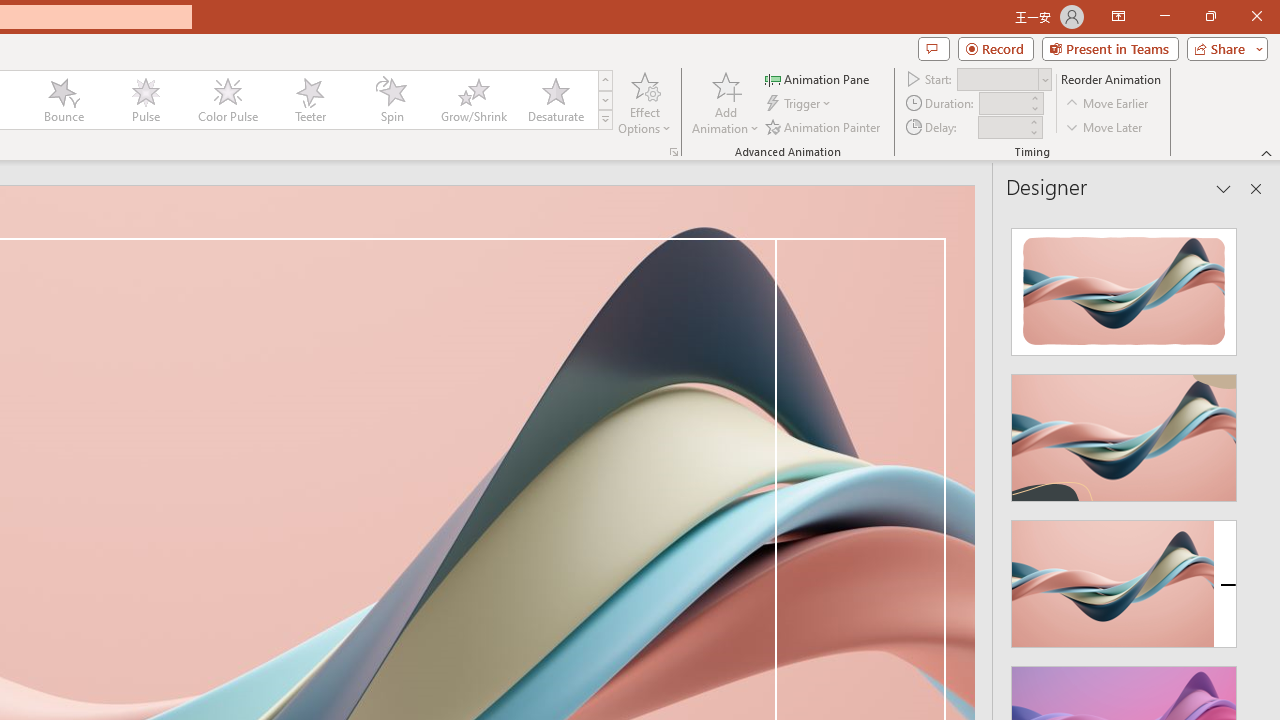 The width and height of the screenshot is (1280, 720). I want to click on Teeter, so click(309, 100).